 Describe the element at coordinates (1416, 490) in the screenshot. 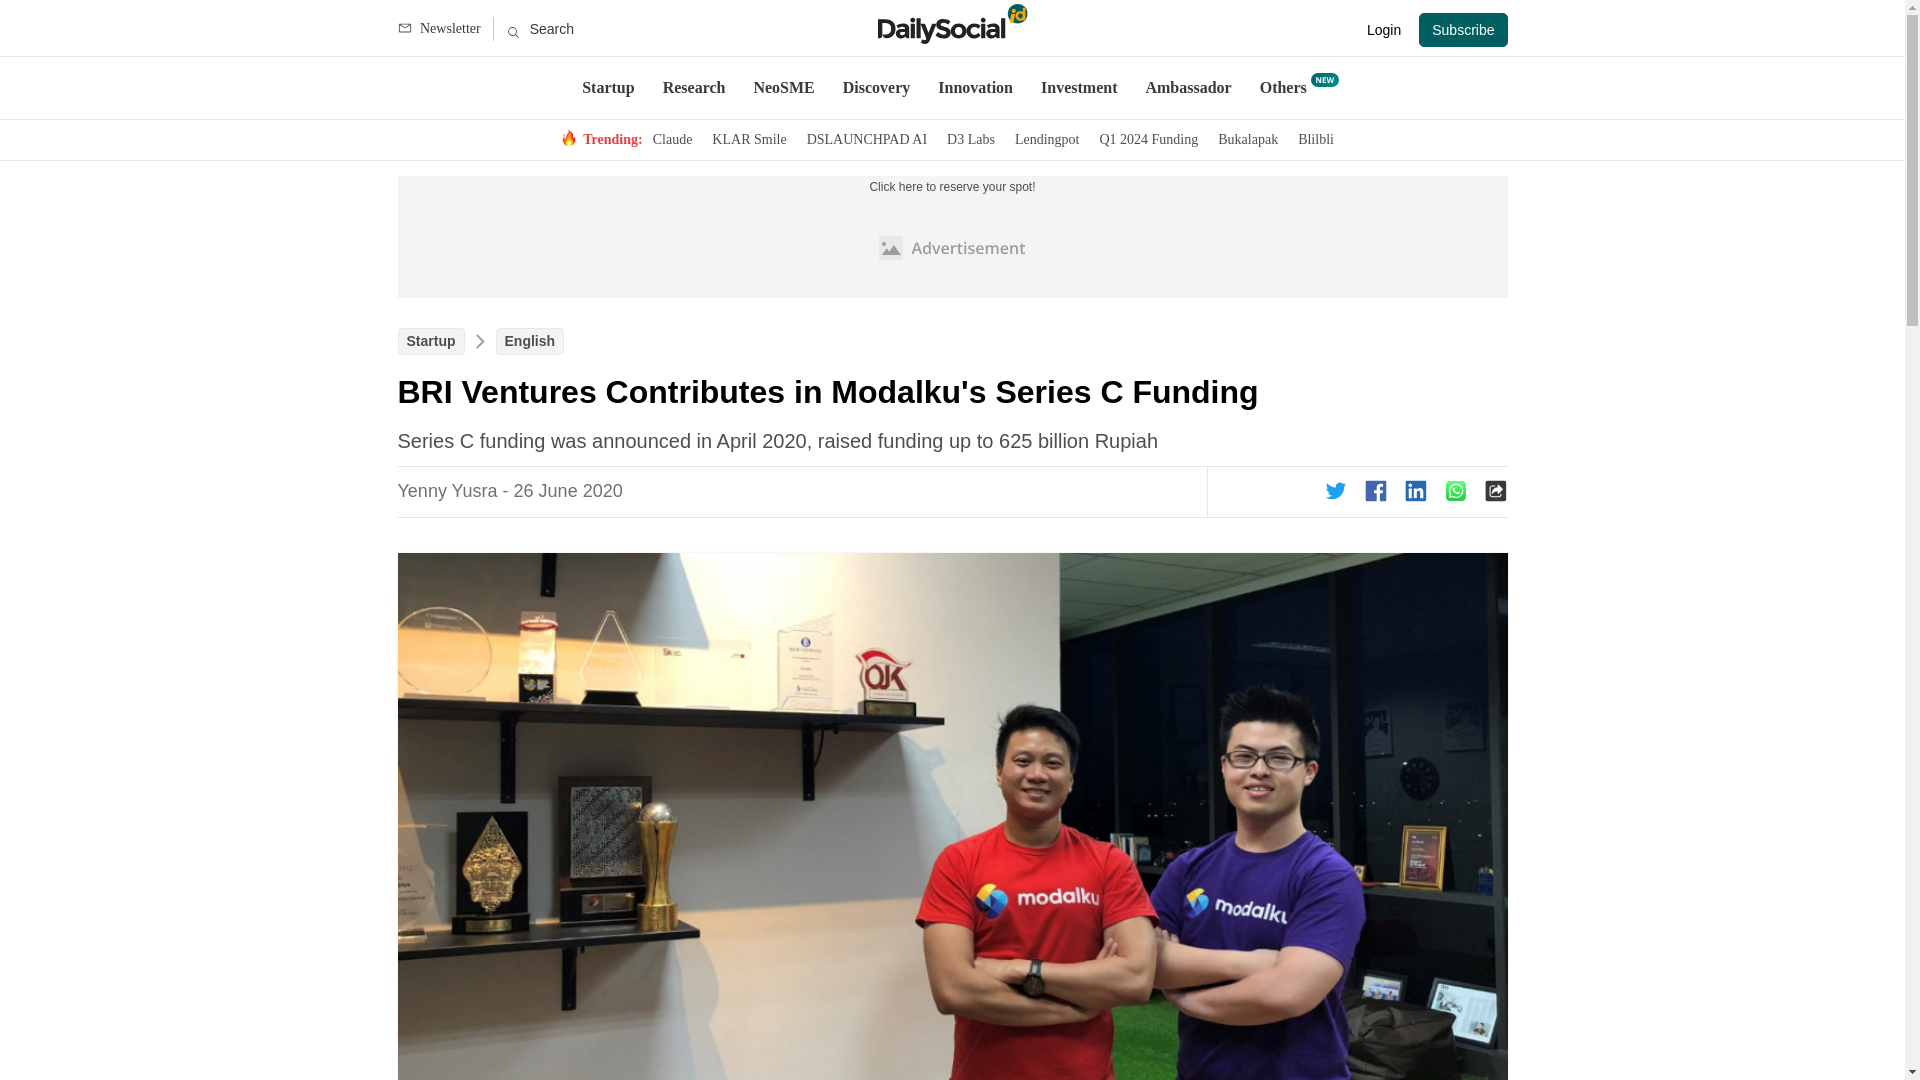

I see `Share this article` at that location.